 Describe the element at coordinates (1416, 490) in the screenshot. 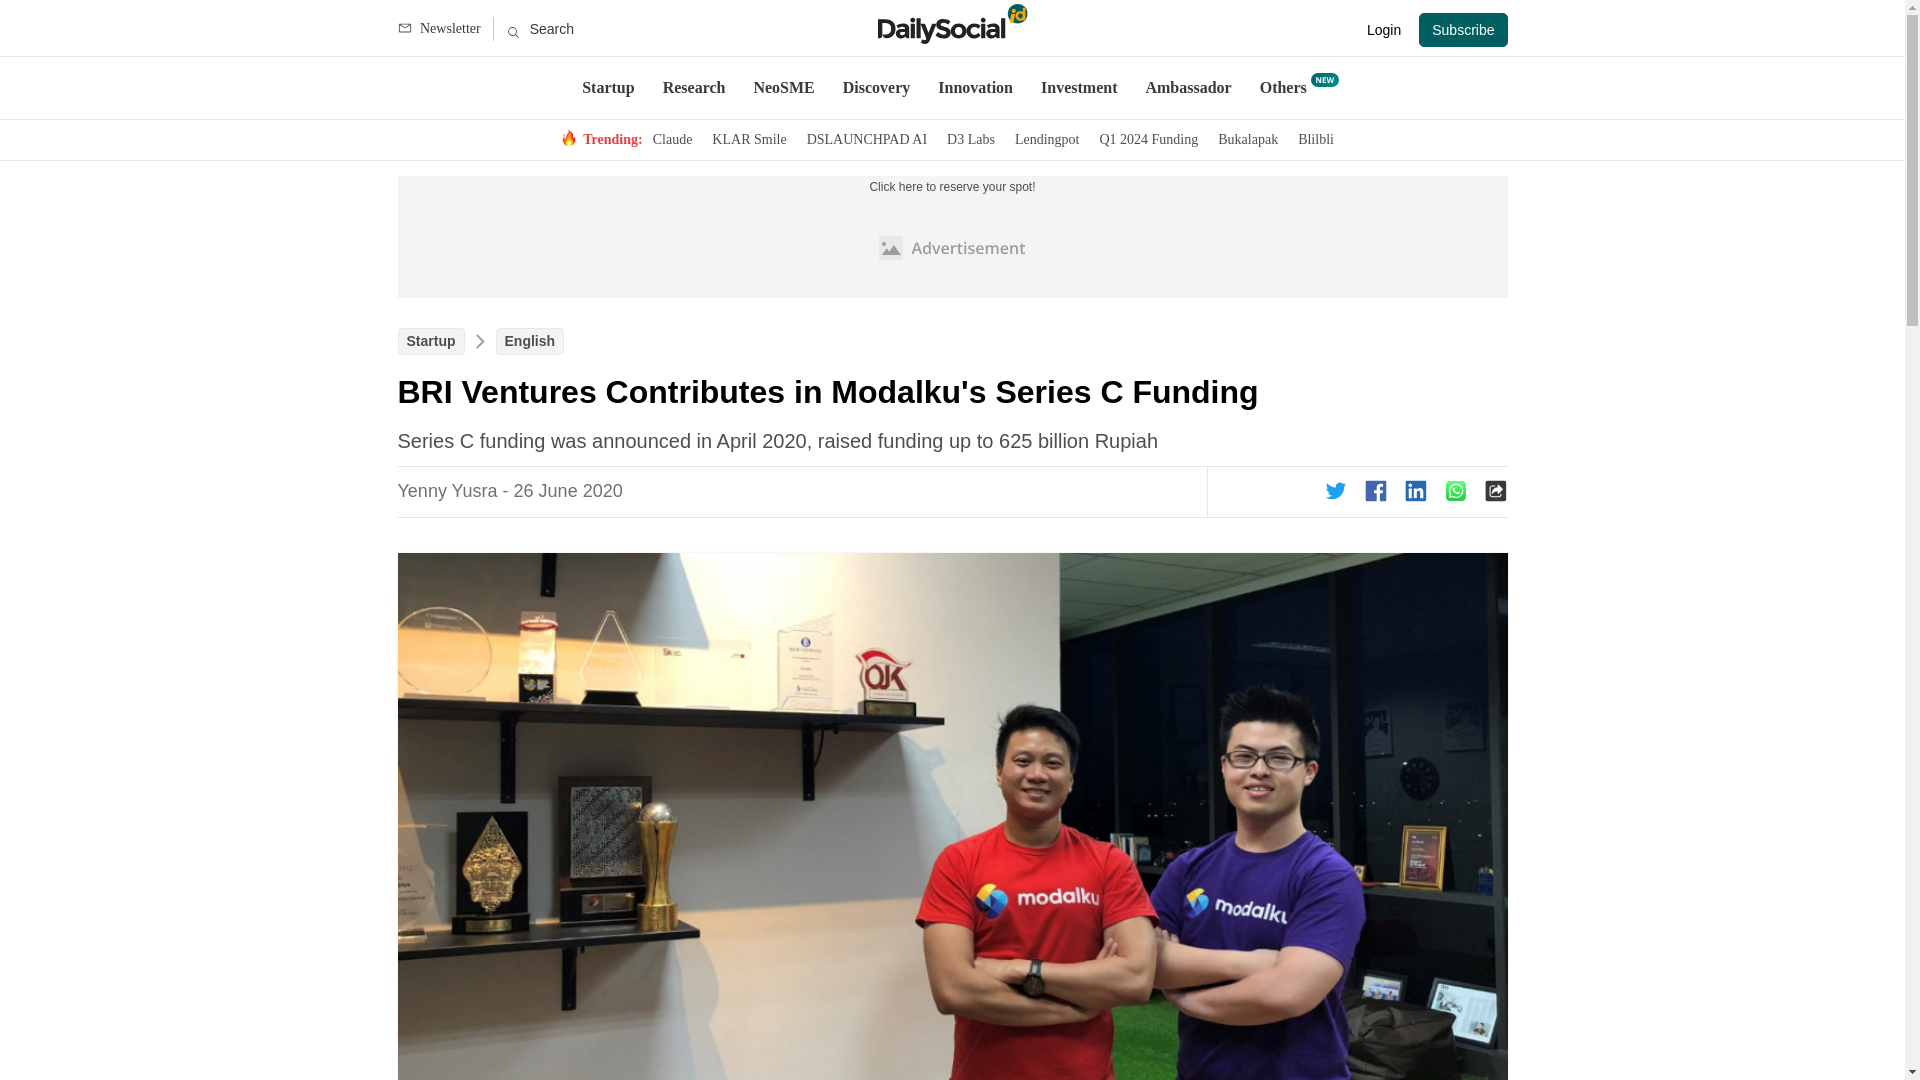

I see `Share this article` at that location.